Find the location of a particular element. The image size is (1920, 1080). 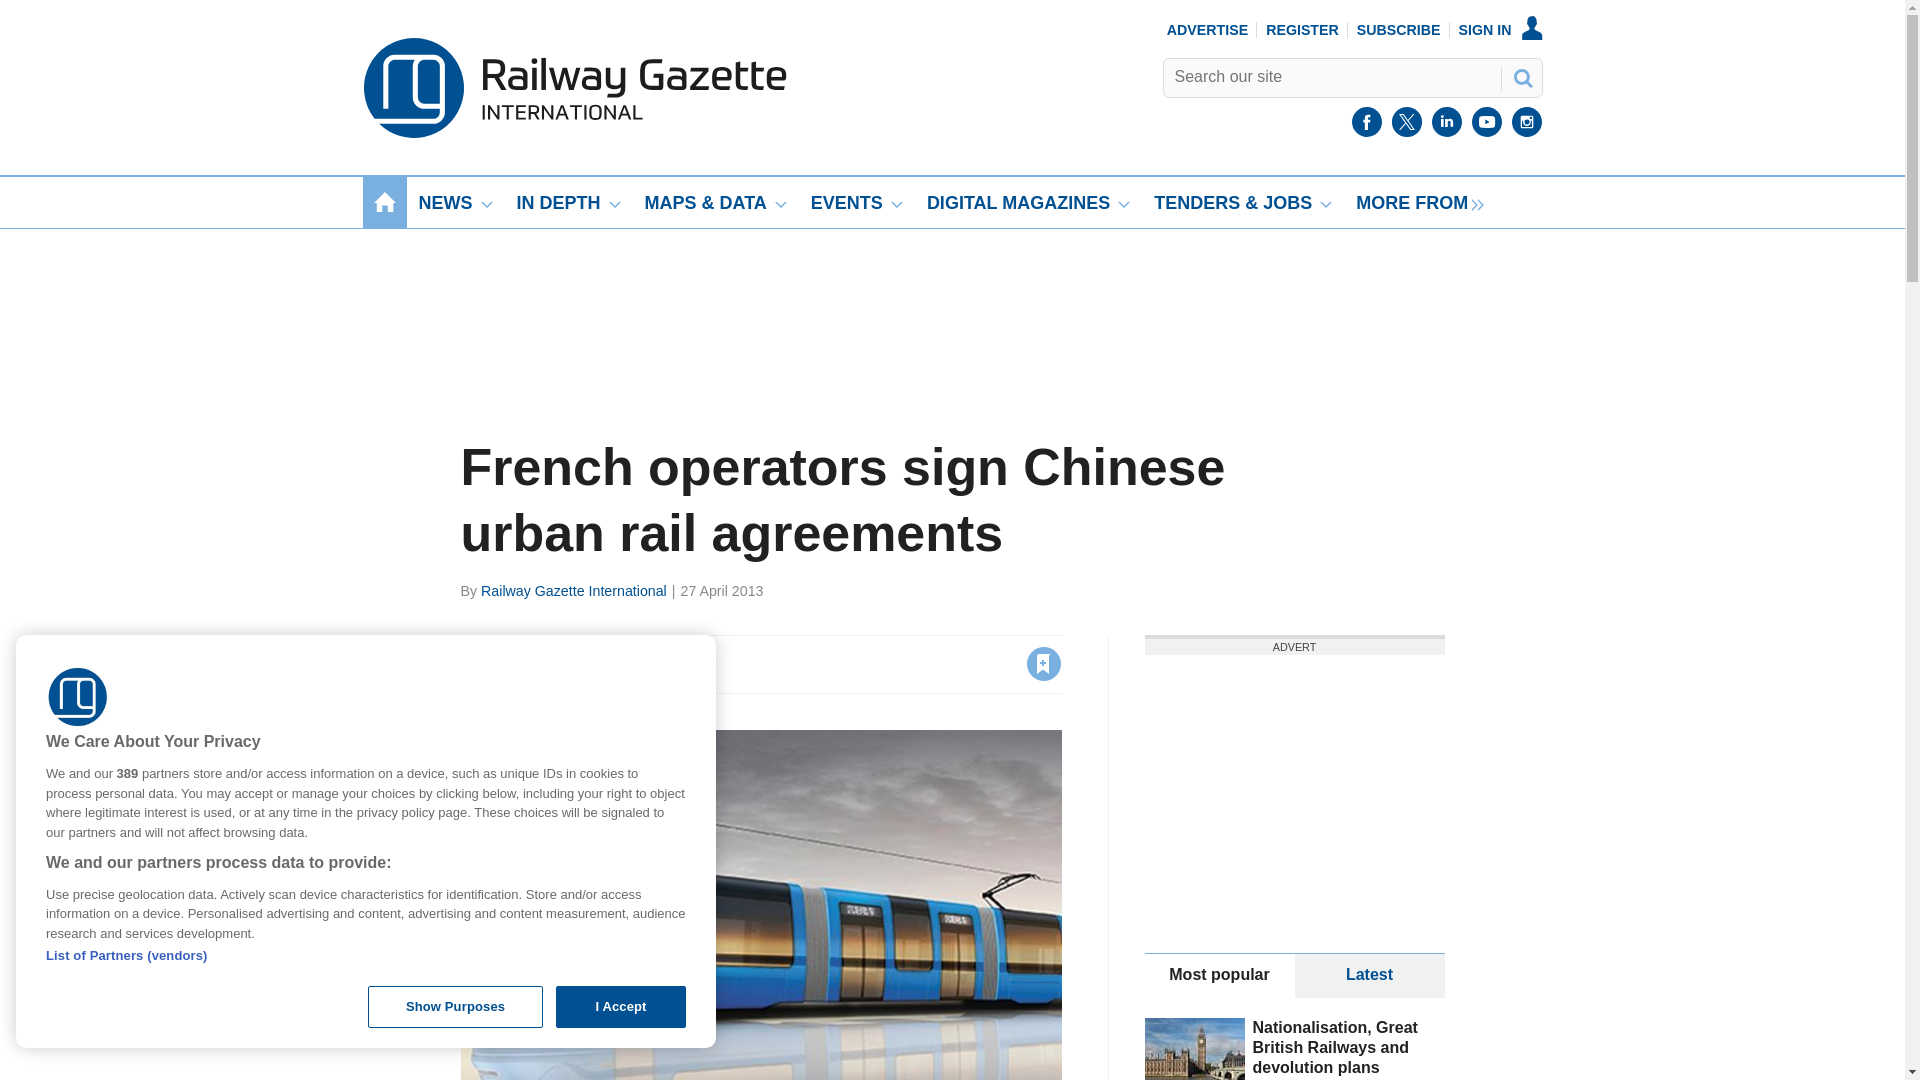

3rd party ad content is located at coordinates (1294, 778).